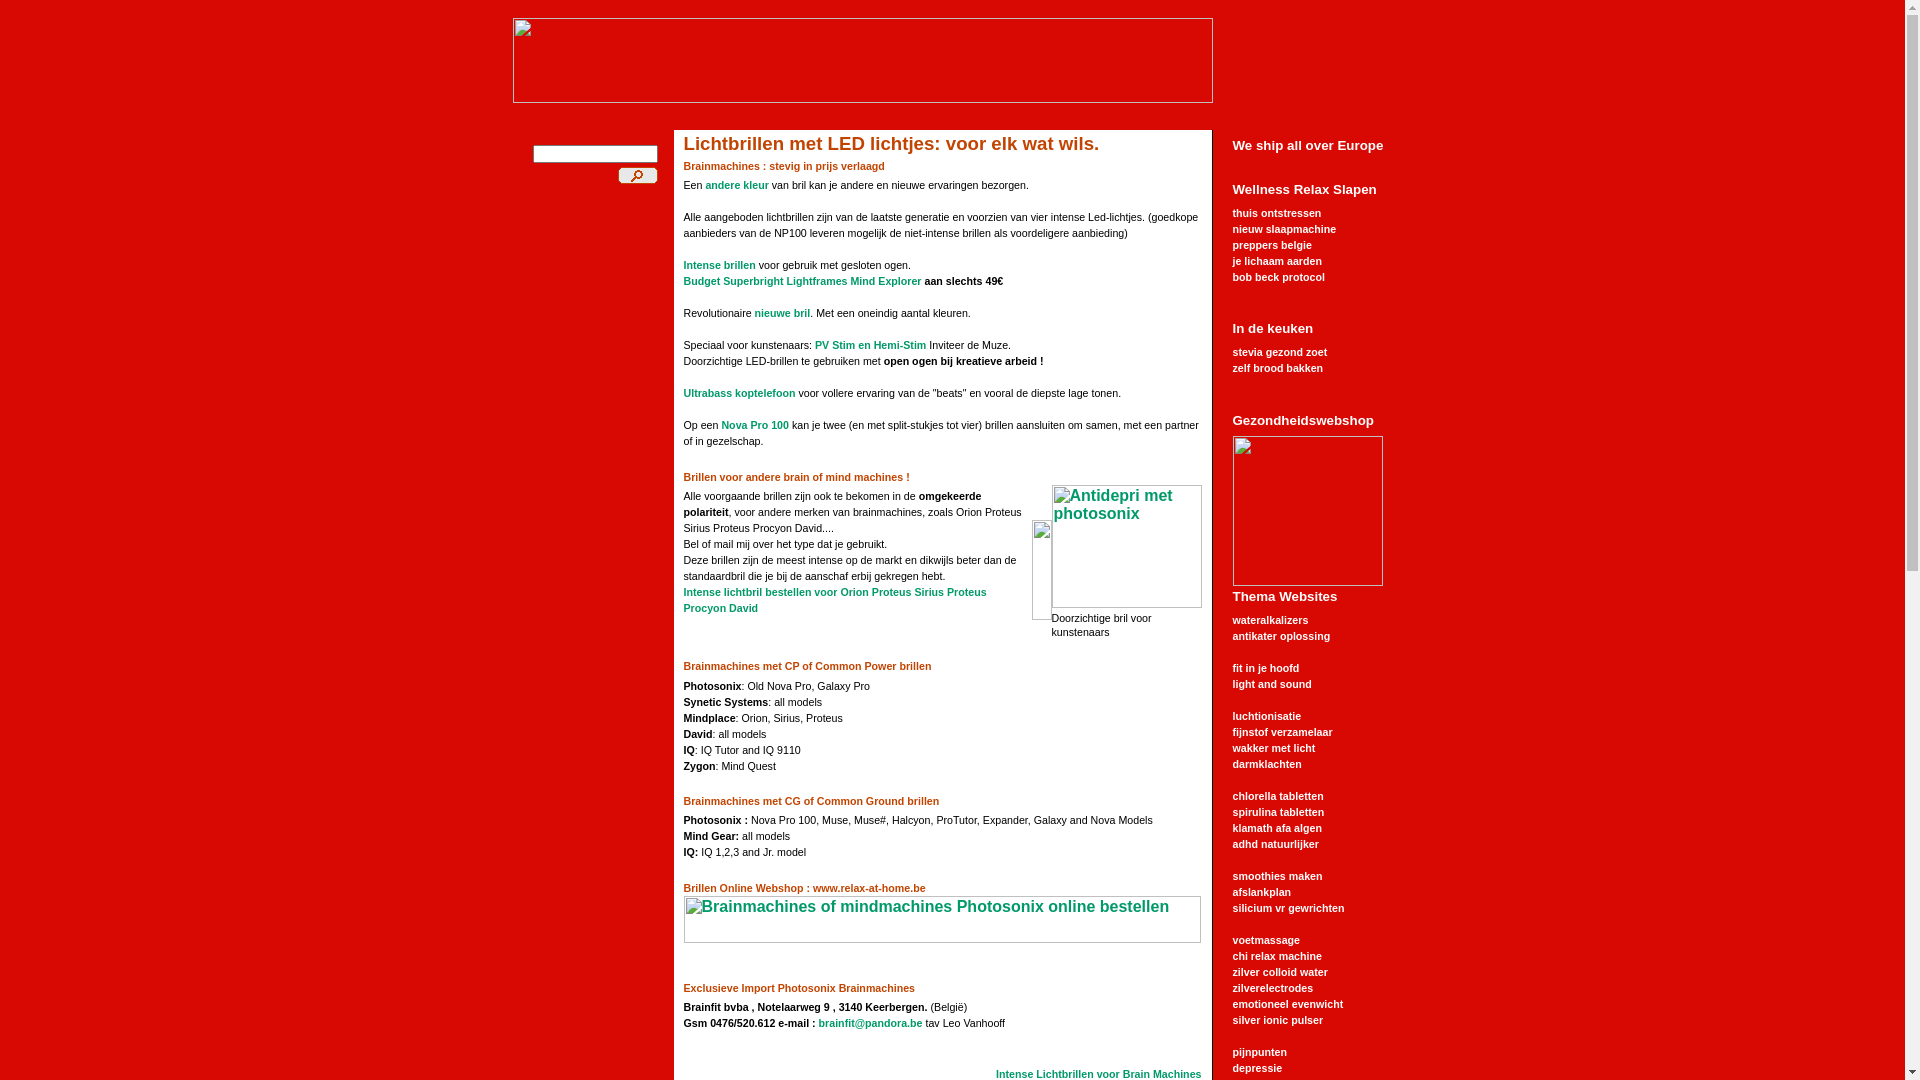 This screenshot has width=1920, height=1080. What do you see at coordinates (1288, 908) in the screenshot?
I see `silicium vr gewrichten` at bounding box center [1288, 908].